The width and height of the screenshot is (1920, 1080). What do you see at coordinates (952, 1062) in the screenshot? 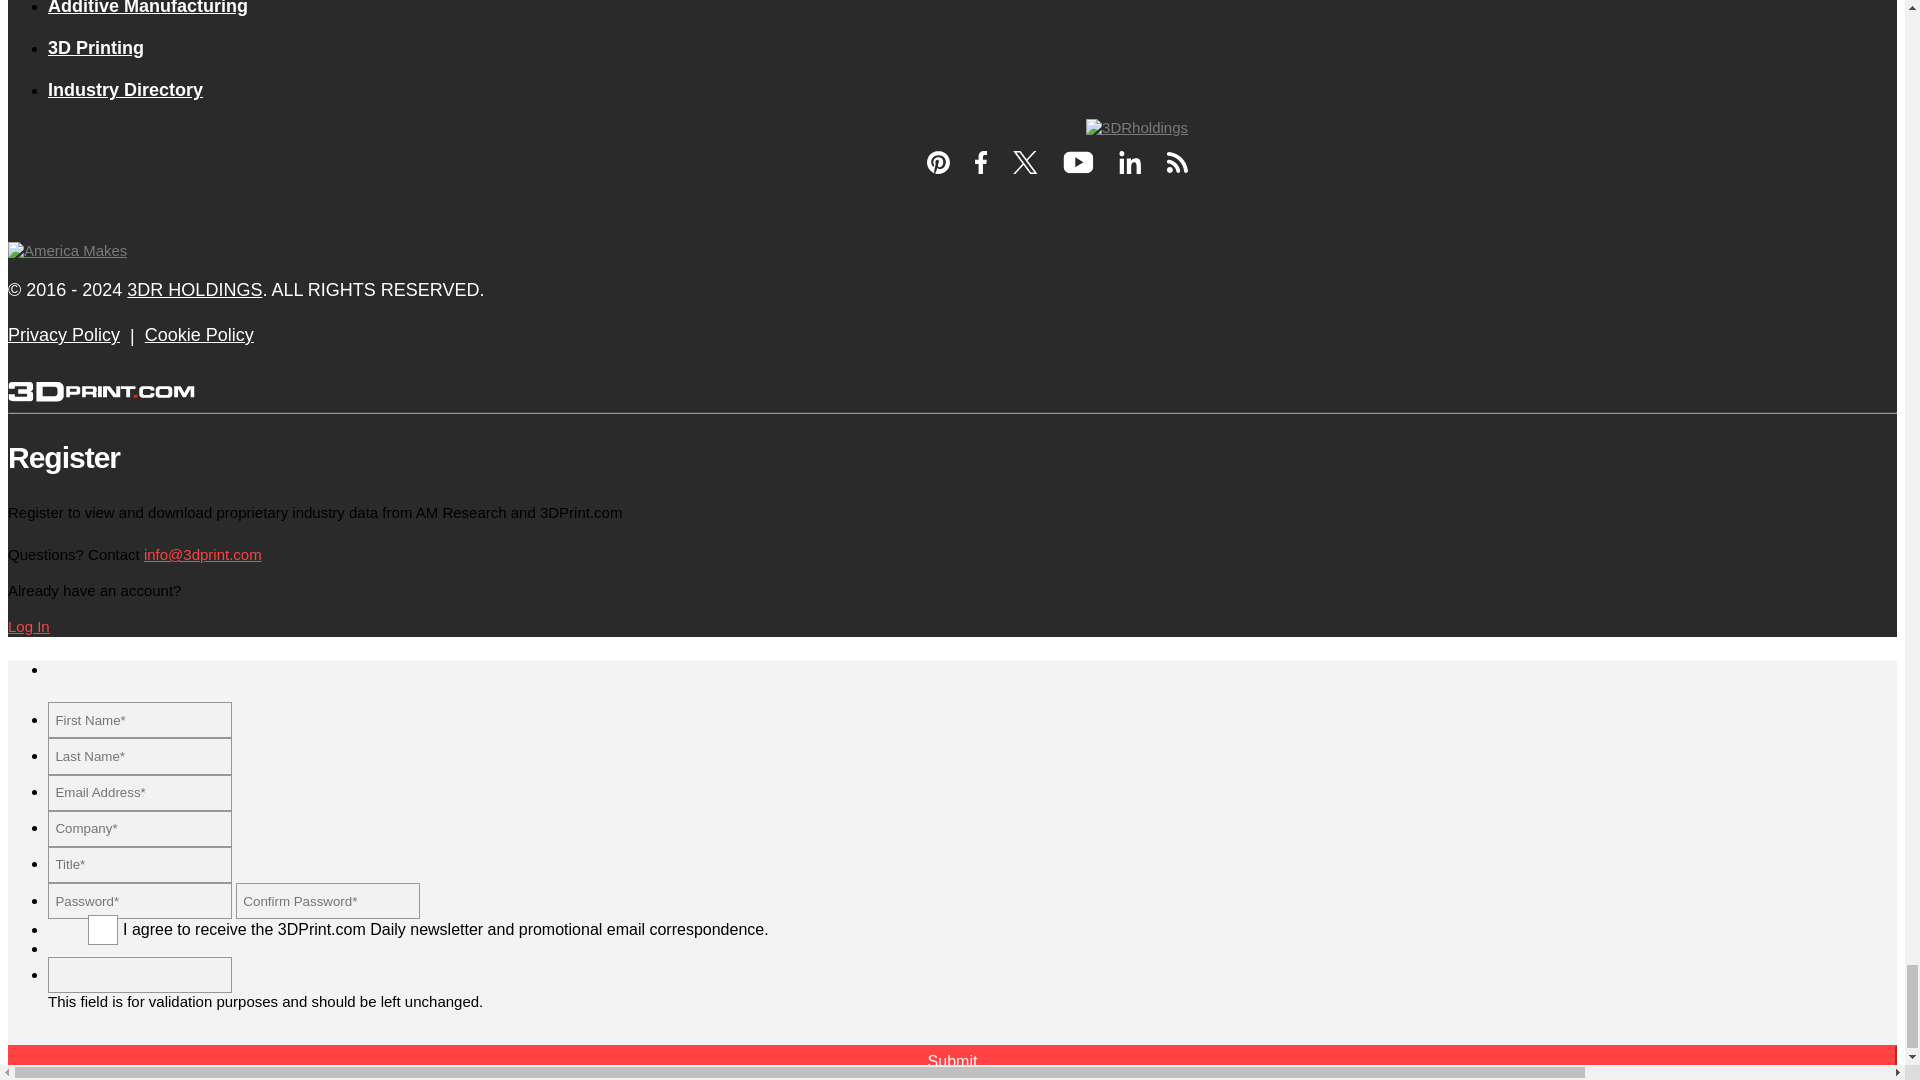
I see `Submit` at bounding box center [952, 1062].